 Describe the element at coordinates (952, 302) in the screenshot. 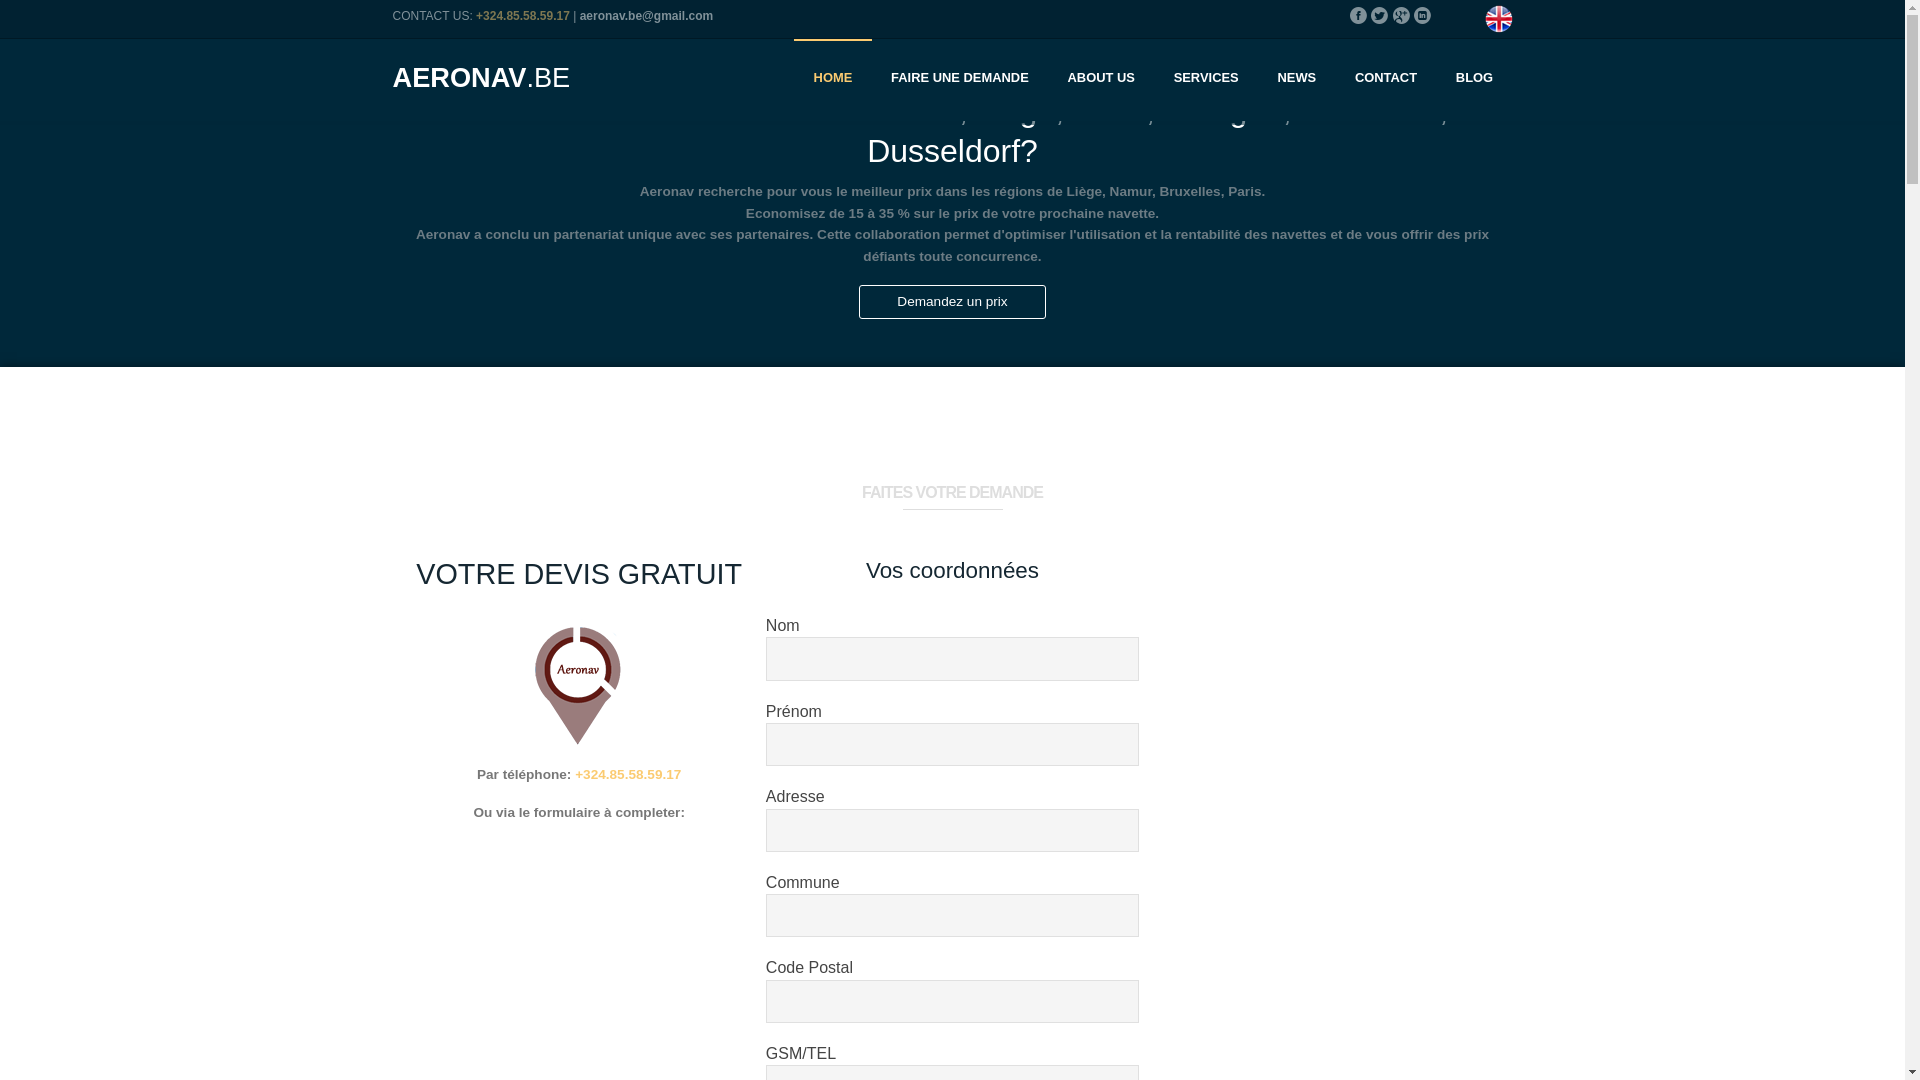

I see `Demandez un prix` at that location.